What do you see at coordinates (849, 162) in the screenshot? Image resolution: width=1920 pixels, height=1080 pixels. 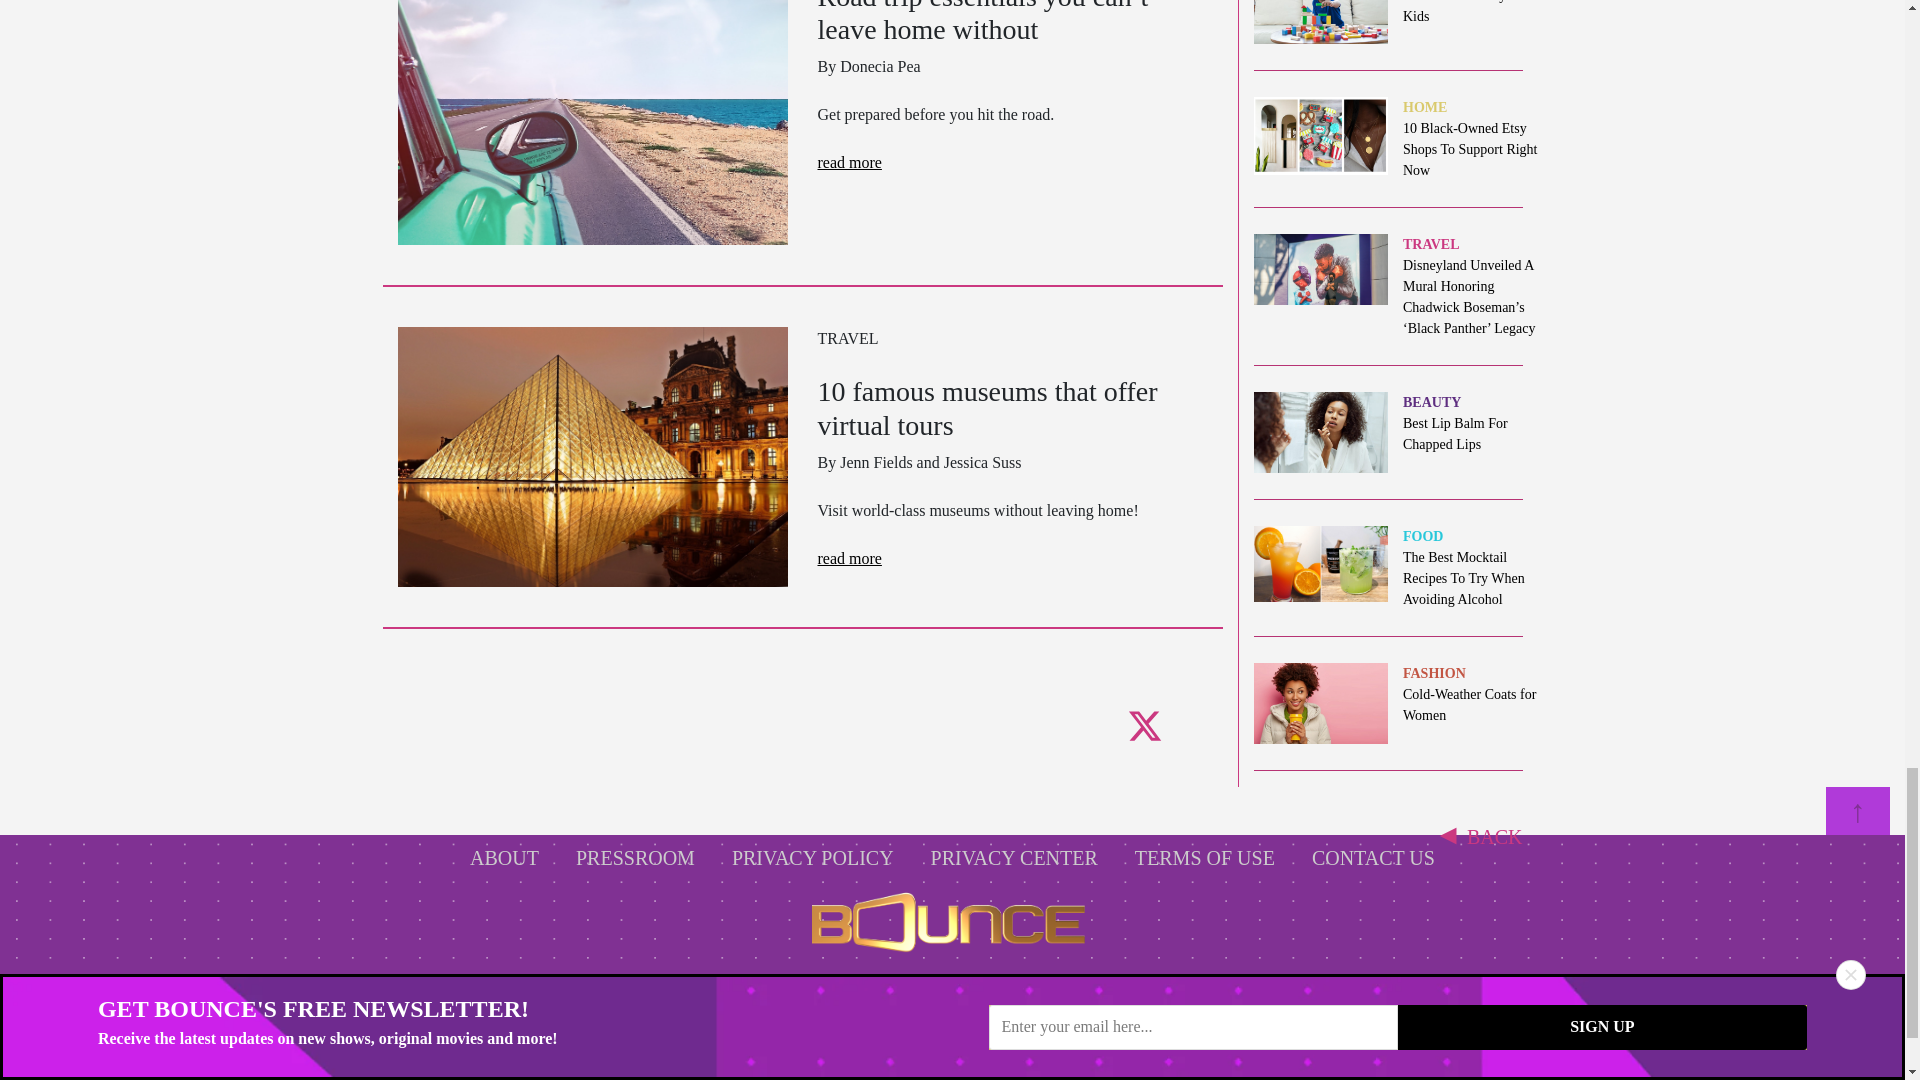 I see `read more` at bounding box center [849, 162].